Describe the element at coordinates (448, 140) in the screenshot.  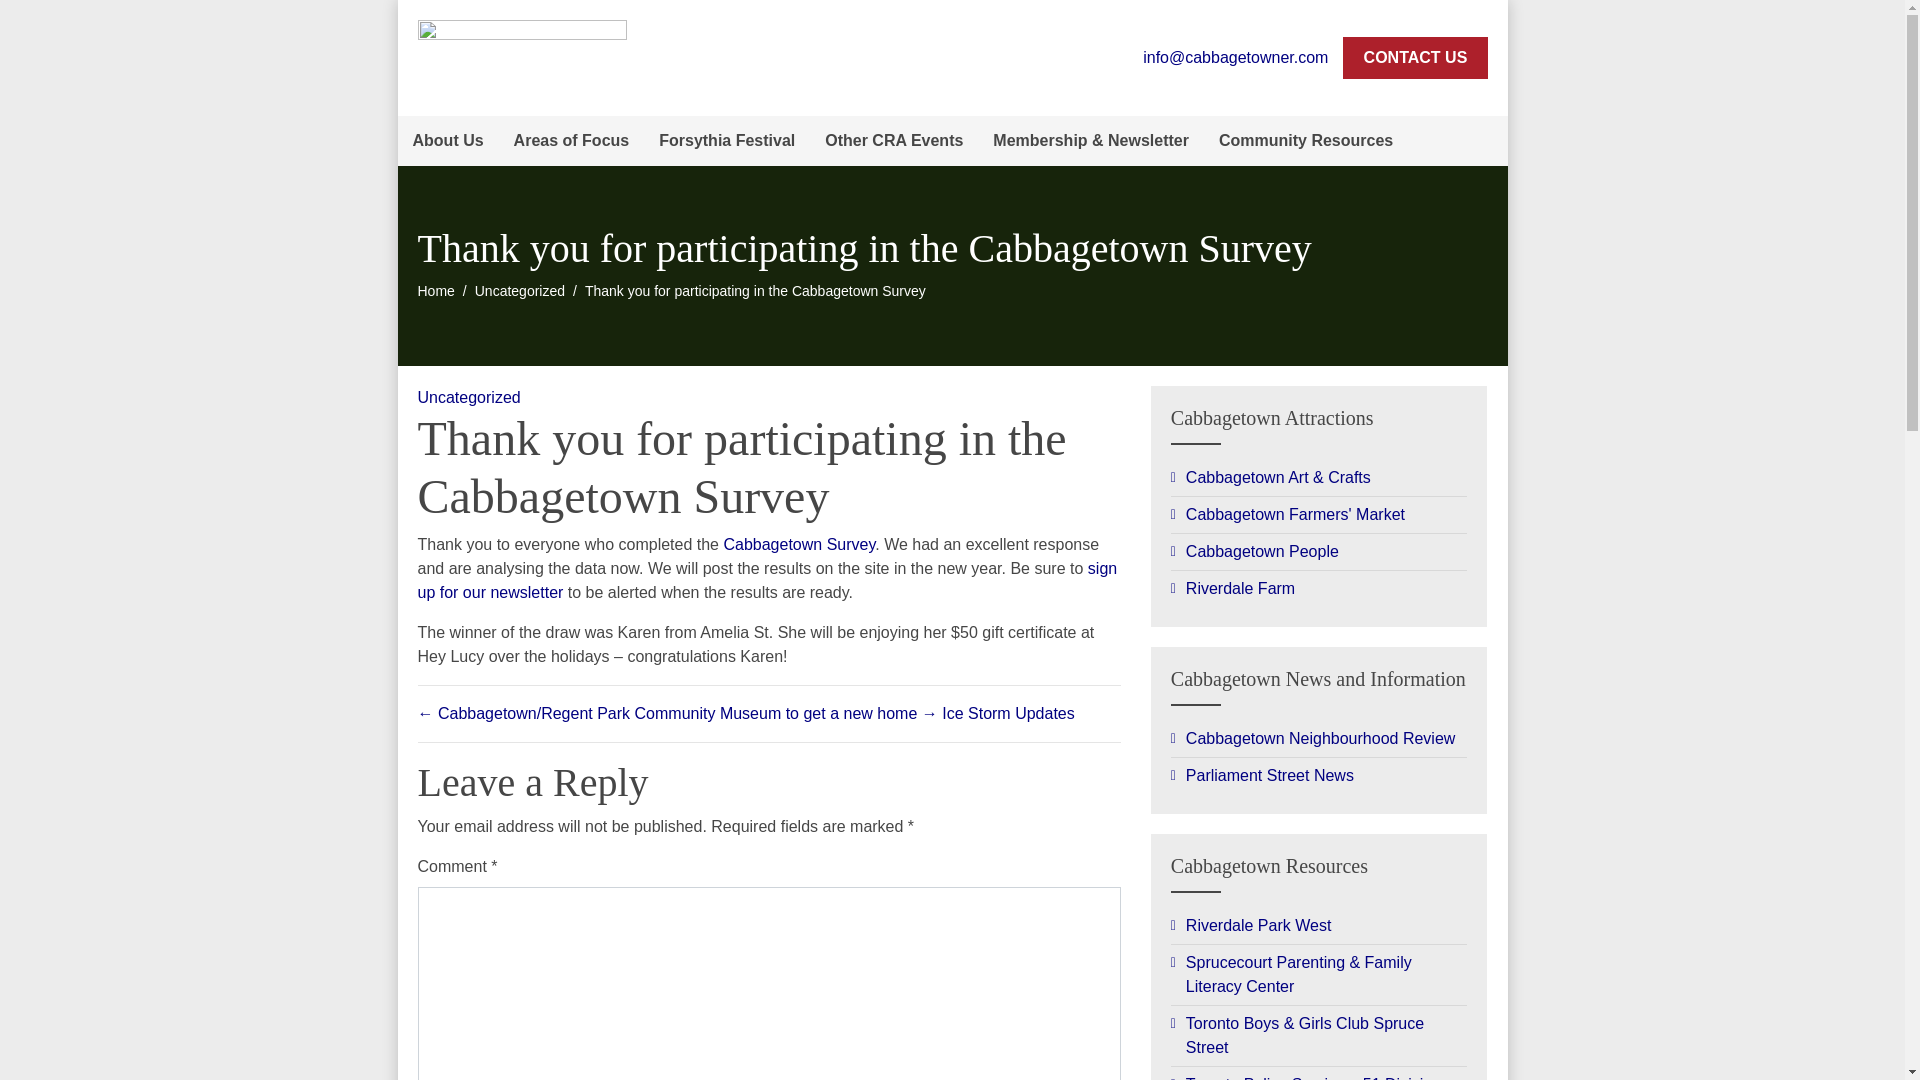
I see `About Us` at that location.